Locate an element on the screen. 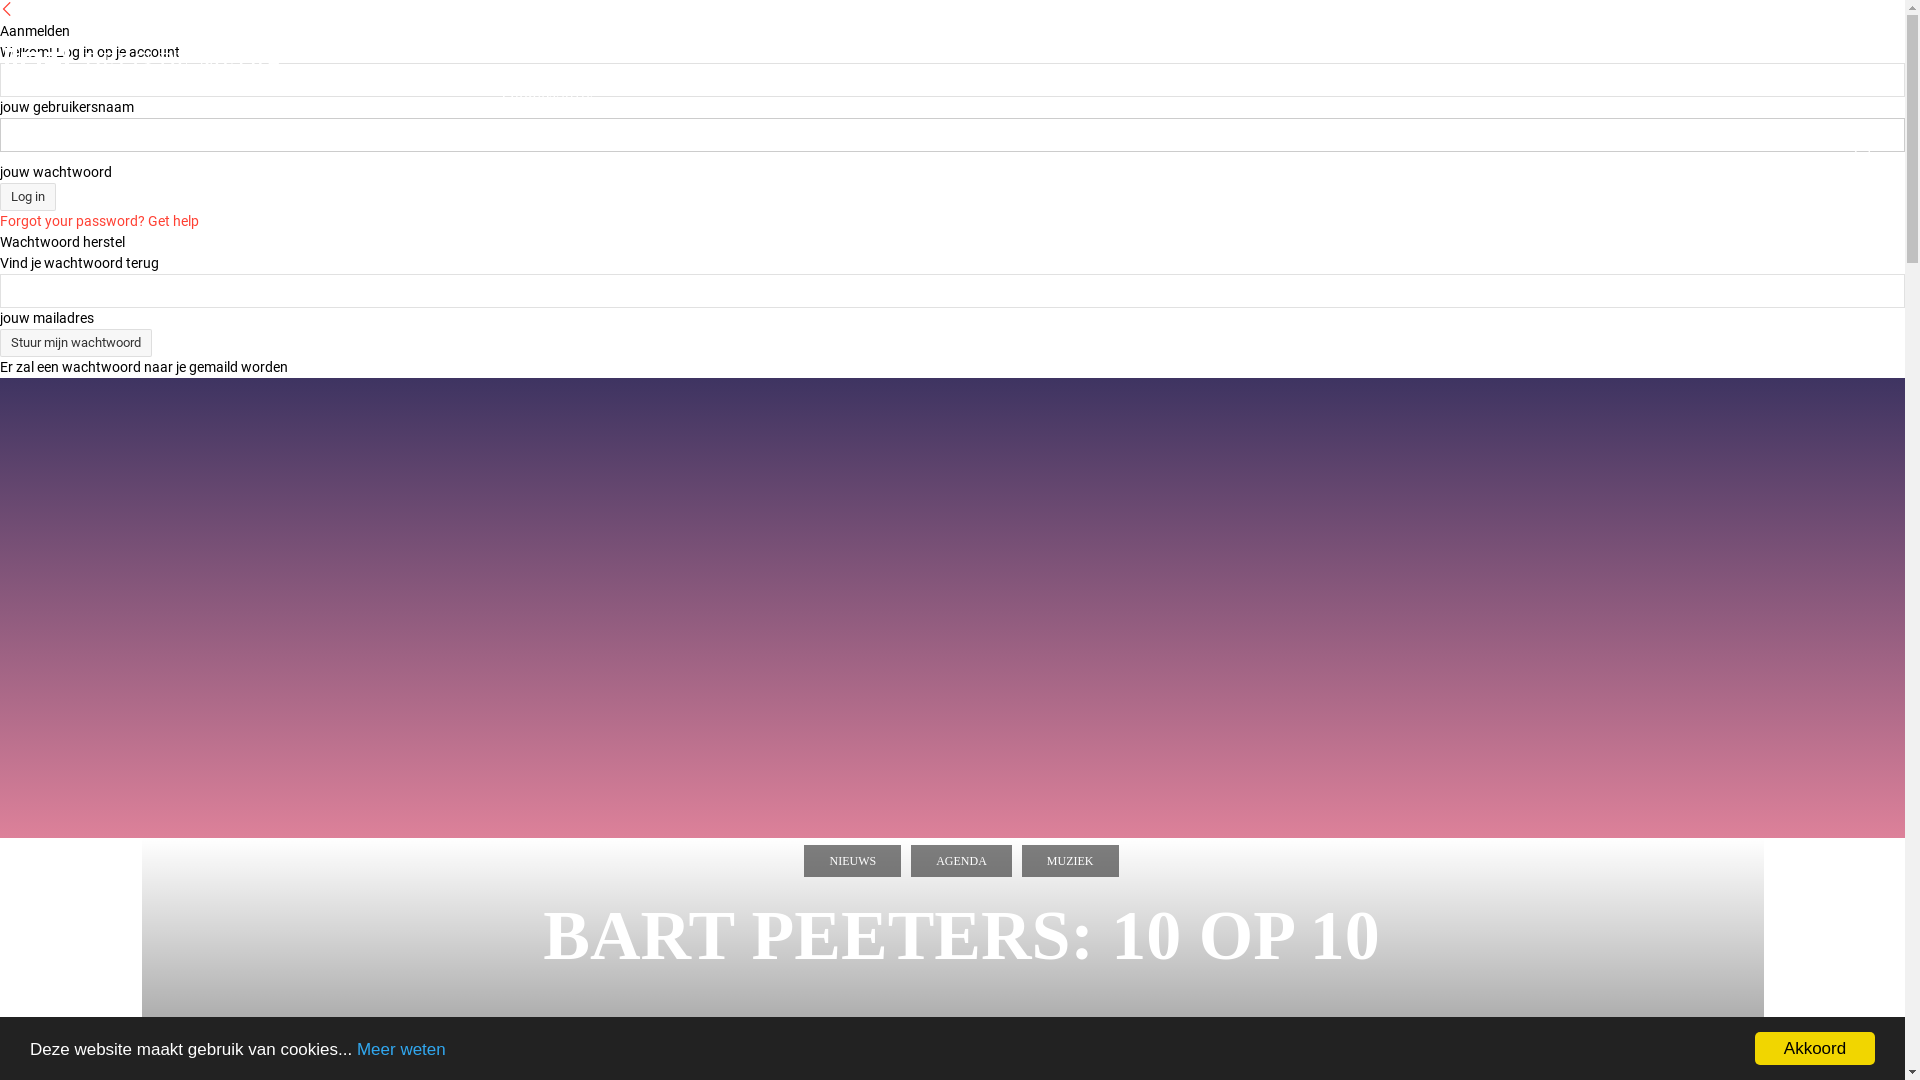 This screenshot has height=1080, width=1920. Dieren is located at coordinates (1808, 50).